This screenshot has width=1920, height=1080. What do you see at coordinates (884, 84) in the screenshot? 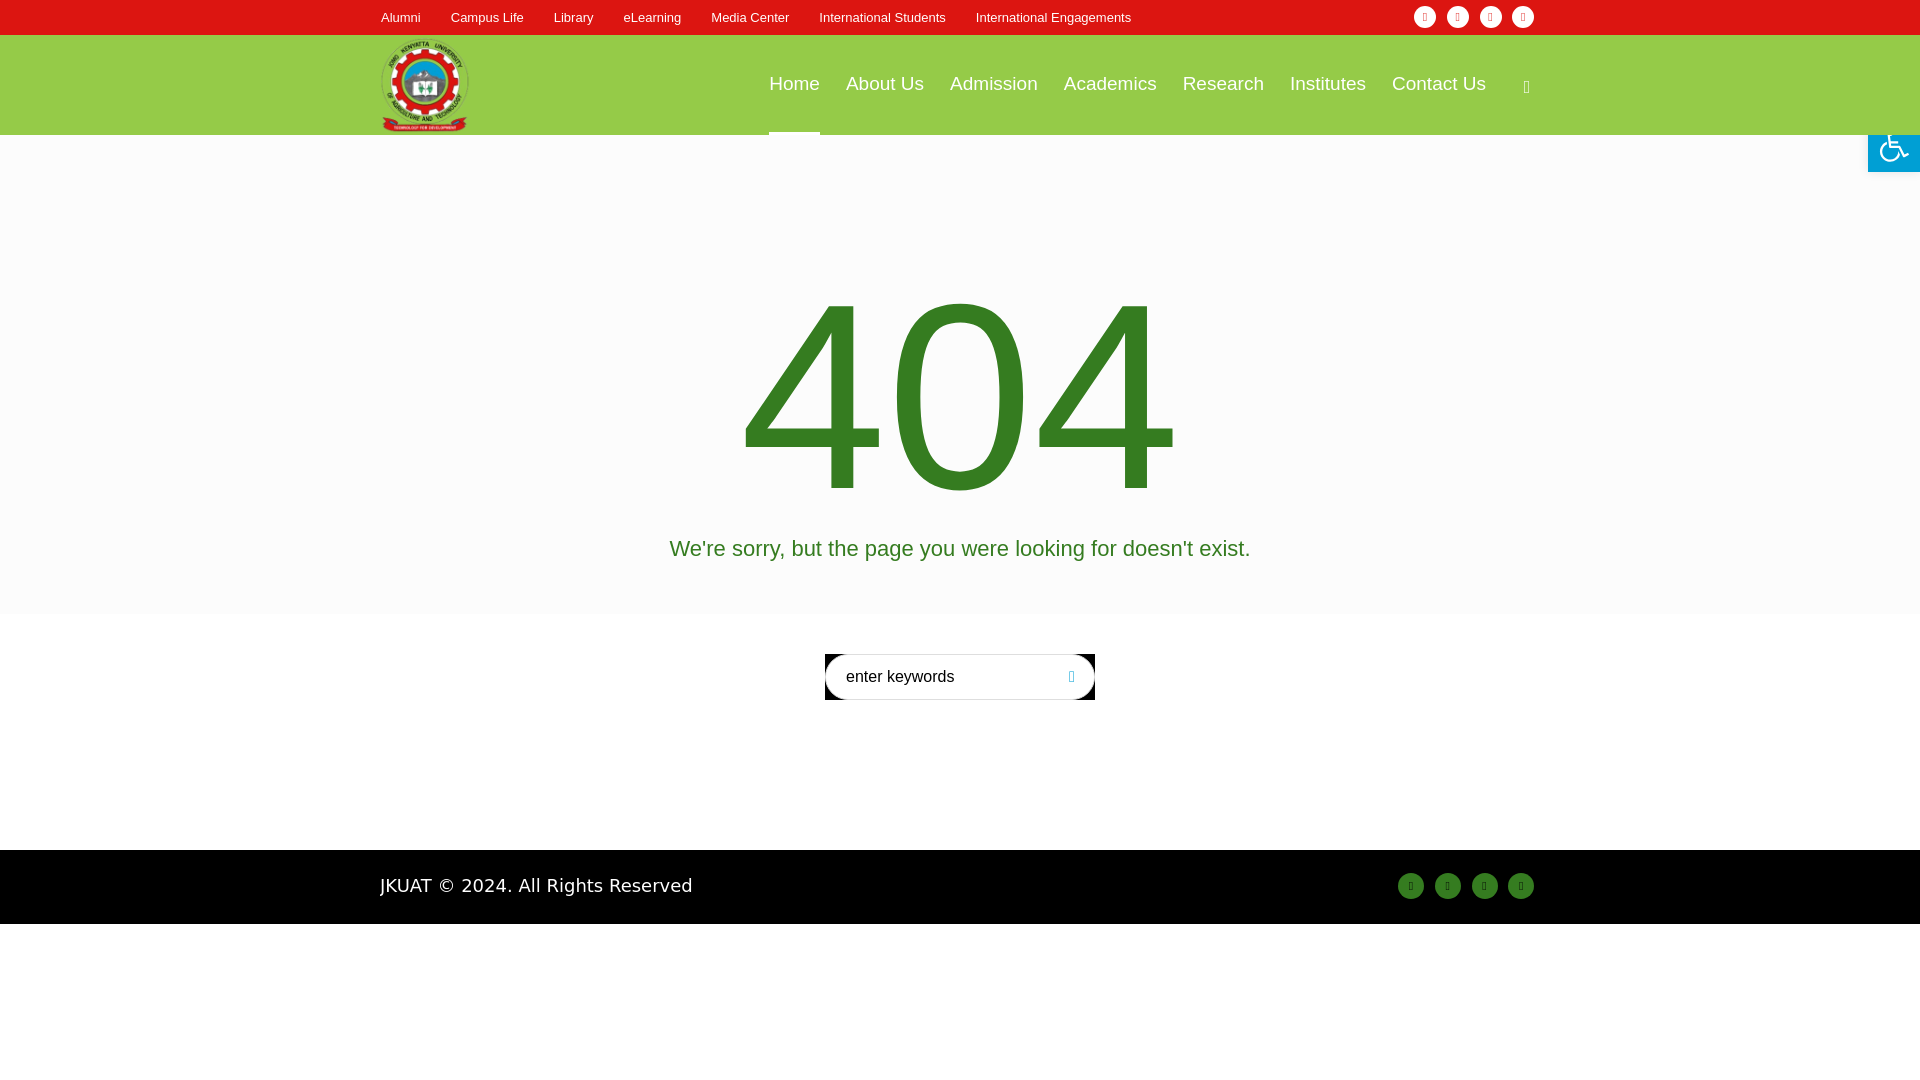
I see `About Us` at bounding box center [884, 84].